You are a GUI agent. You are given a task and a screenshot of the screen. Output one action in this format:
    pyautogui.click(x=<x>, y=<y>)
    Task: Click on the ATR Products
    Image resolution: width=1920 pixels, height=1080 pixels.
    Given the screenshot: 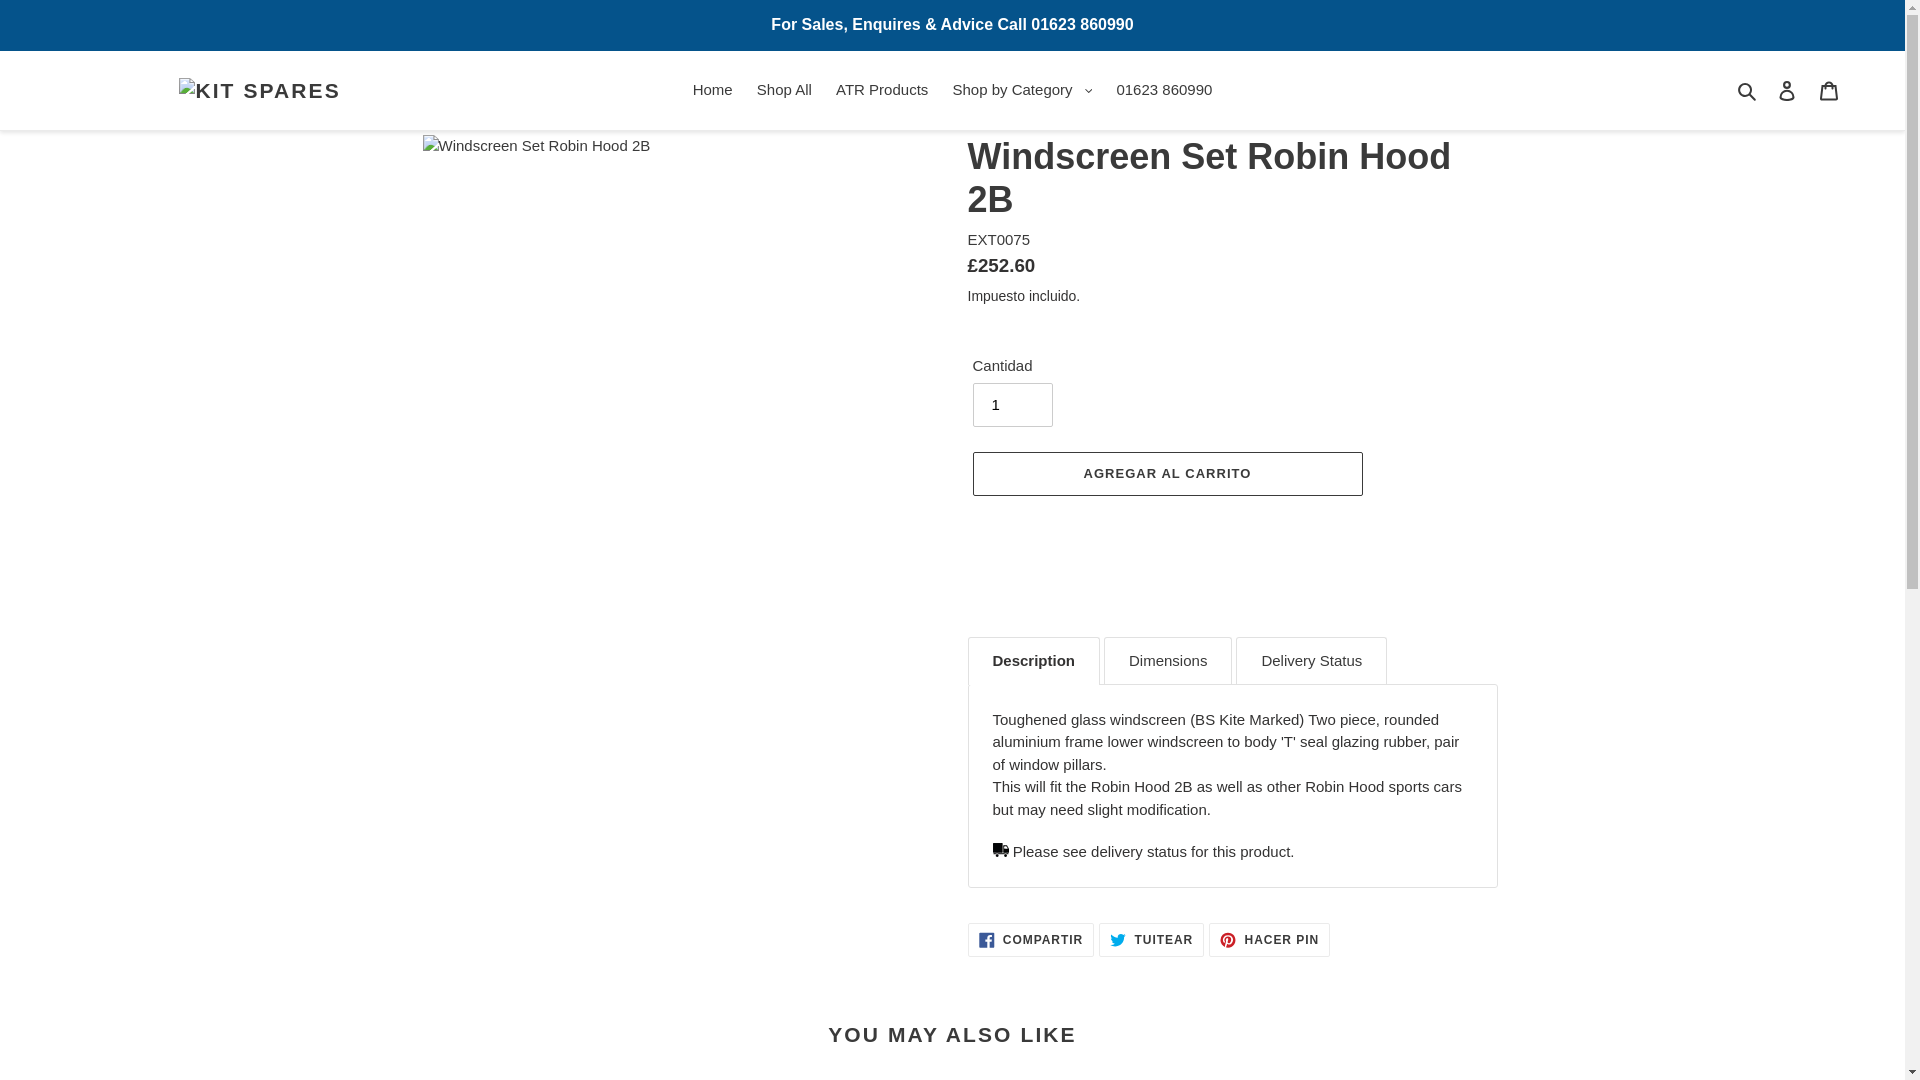 What is the action you would take?
    pyautogui.click(x=882, y=90)
    